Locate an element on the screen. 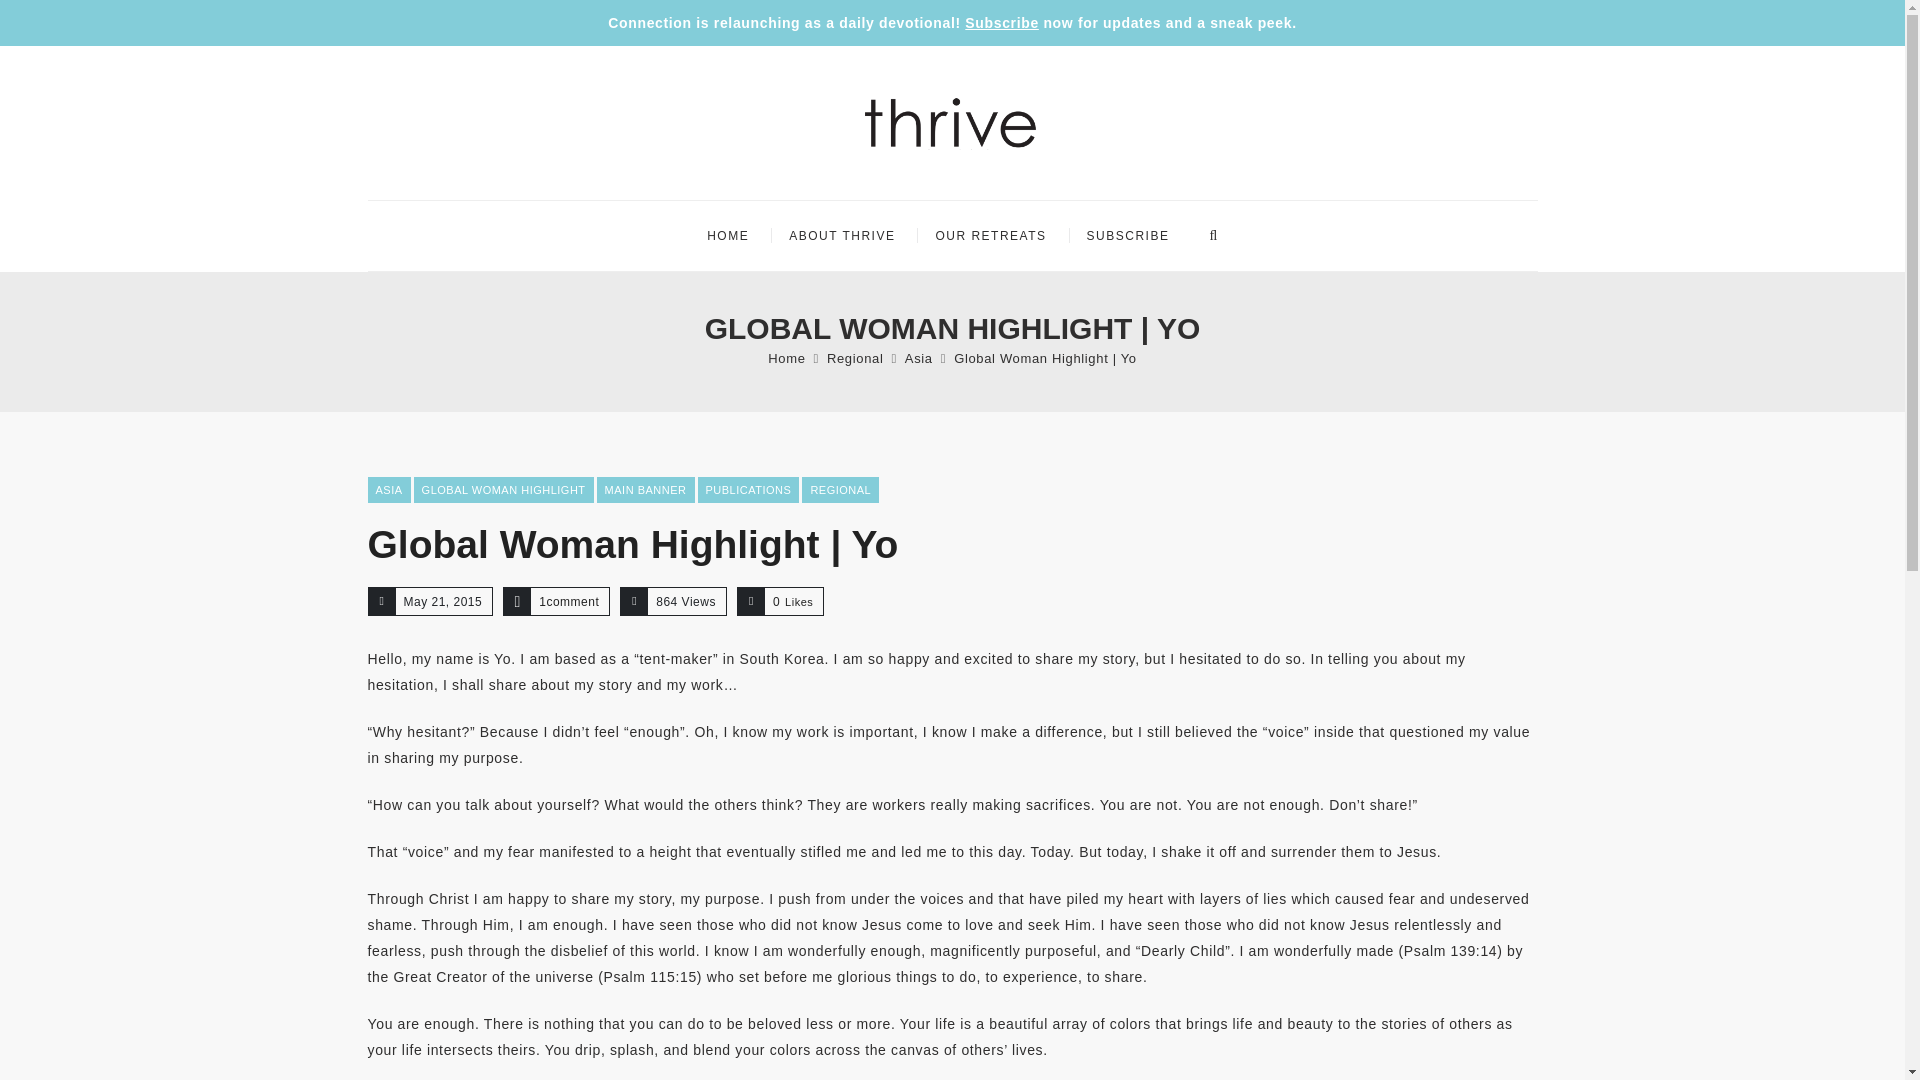  Regional is located at coordinates (855, 358).